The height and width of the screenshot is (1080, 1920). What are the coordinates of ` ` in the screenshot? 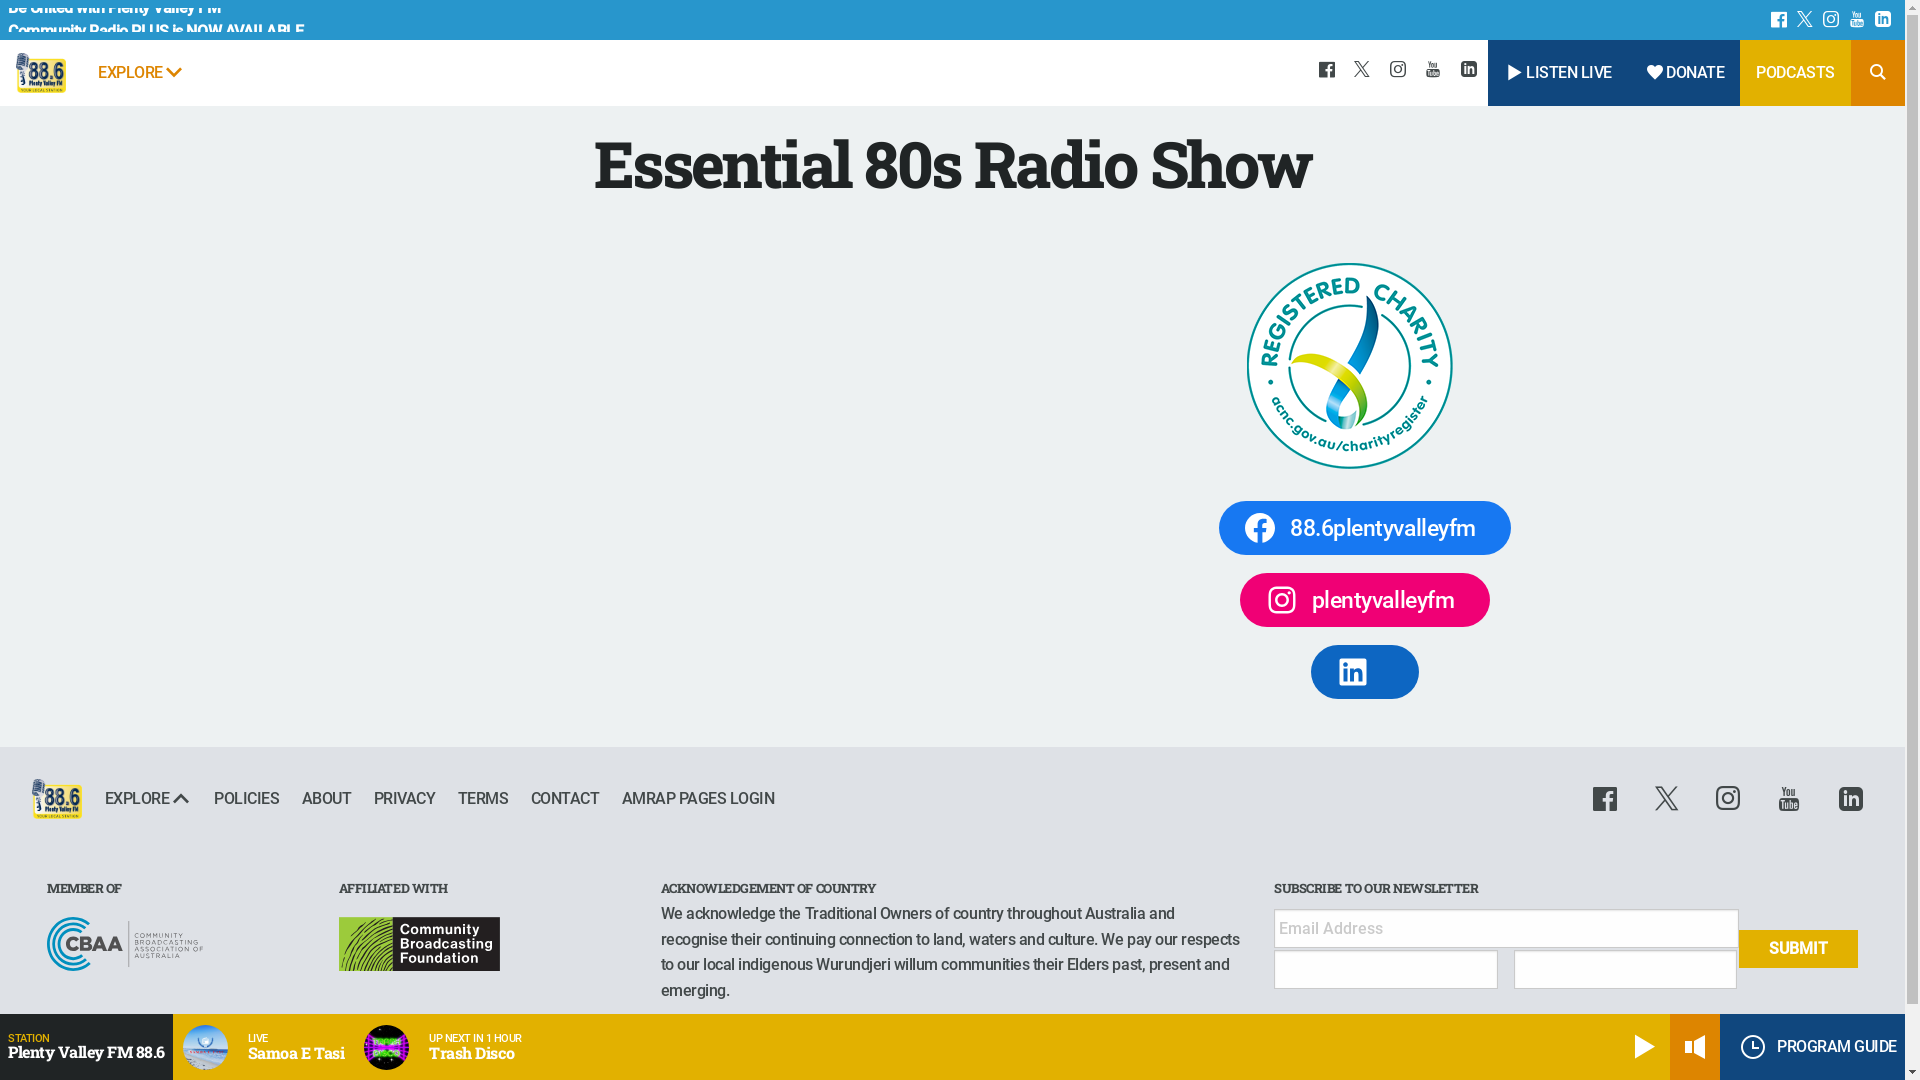 It's located at (1792, 799).